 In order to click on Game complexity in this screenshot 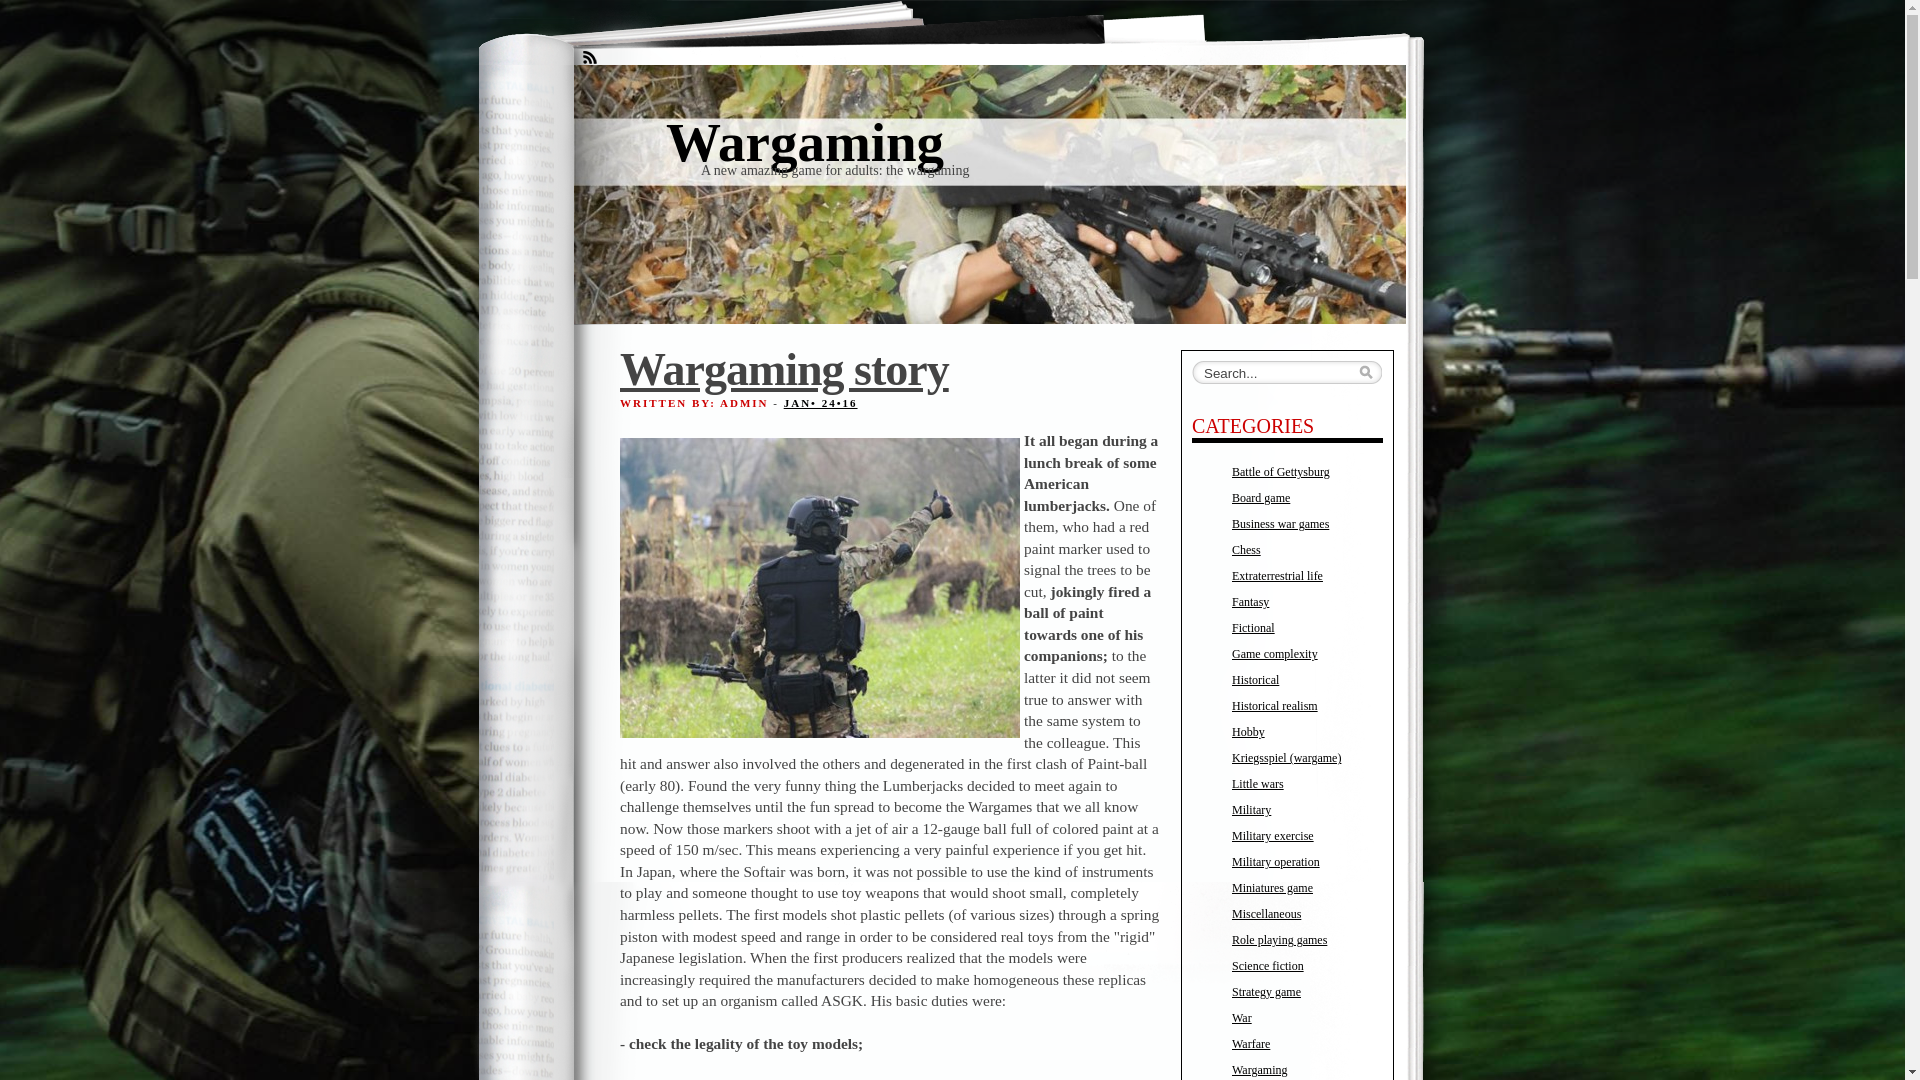, I will do `click(1275, 654)`.